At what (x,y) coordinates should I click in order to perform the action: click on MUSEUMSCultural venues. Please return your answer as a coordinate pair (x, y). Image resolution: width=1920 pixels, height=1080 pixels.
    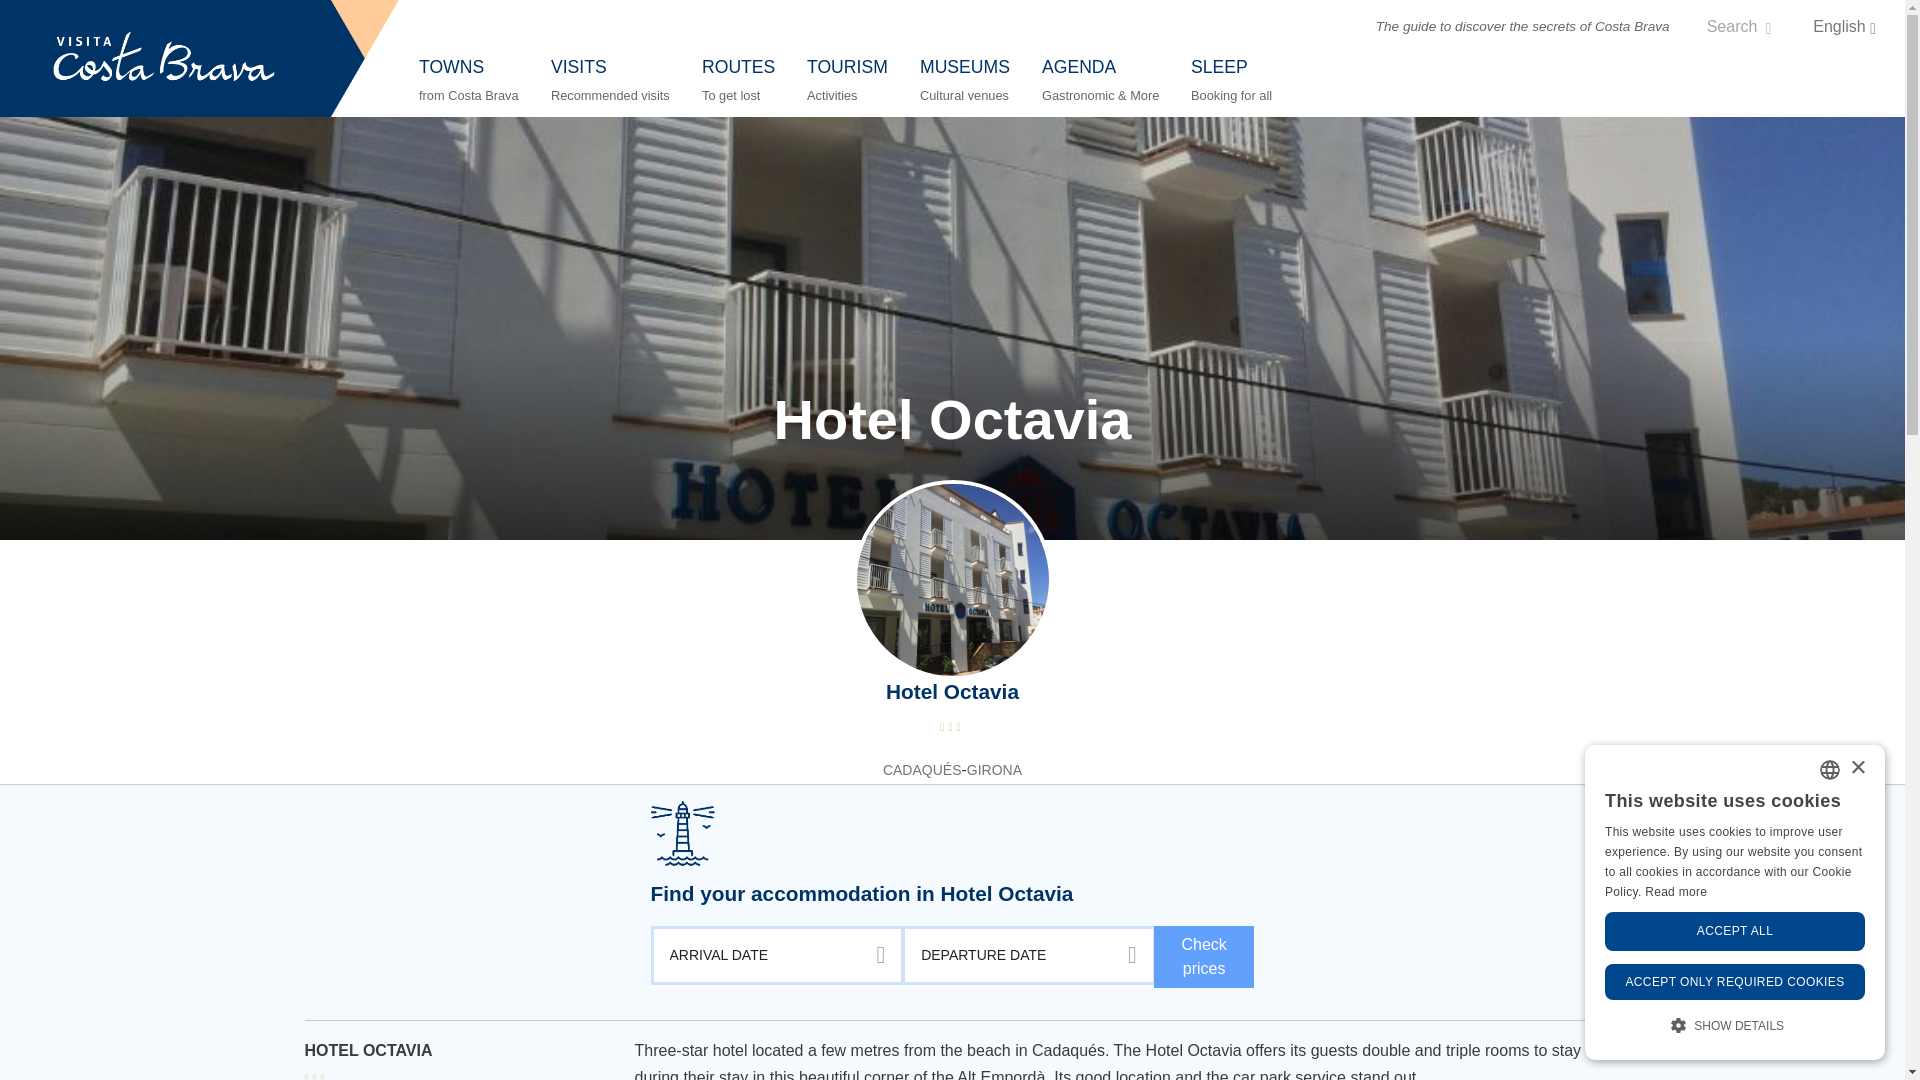
    Looking at the image, I should click on (964, 81).